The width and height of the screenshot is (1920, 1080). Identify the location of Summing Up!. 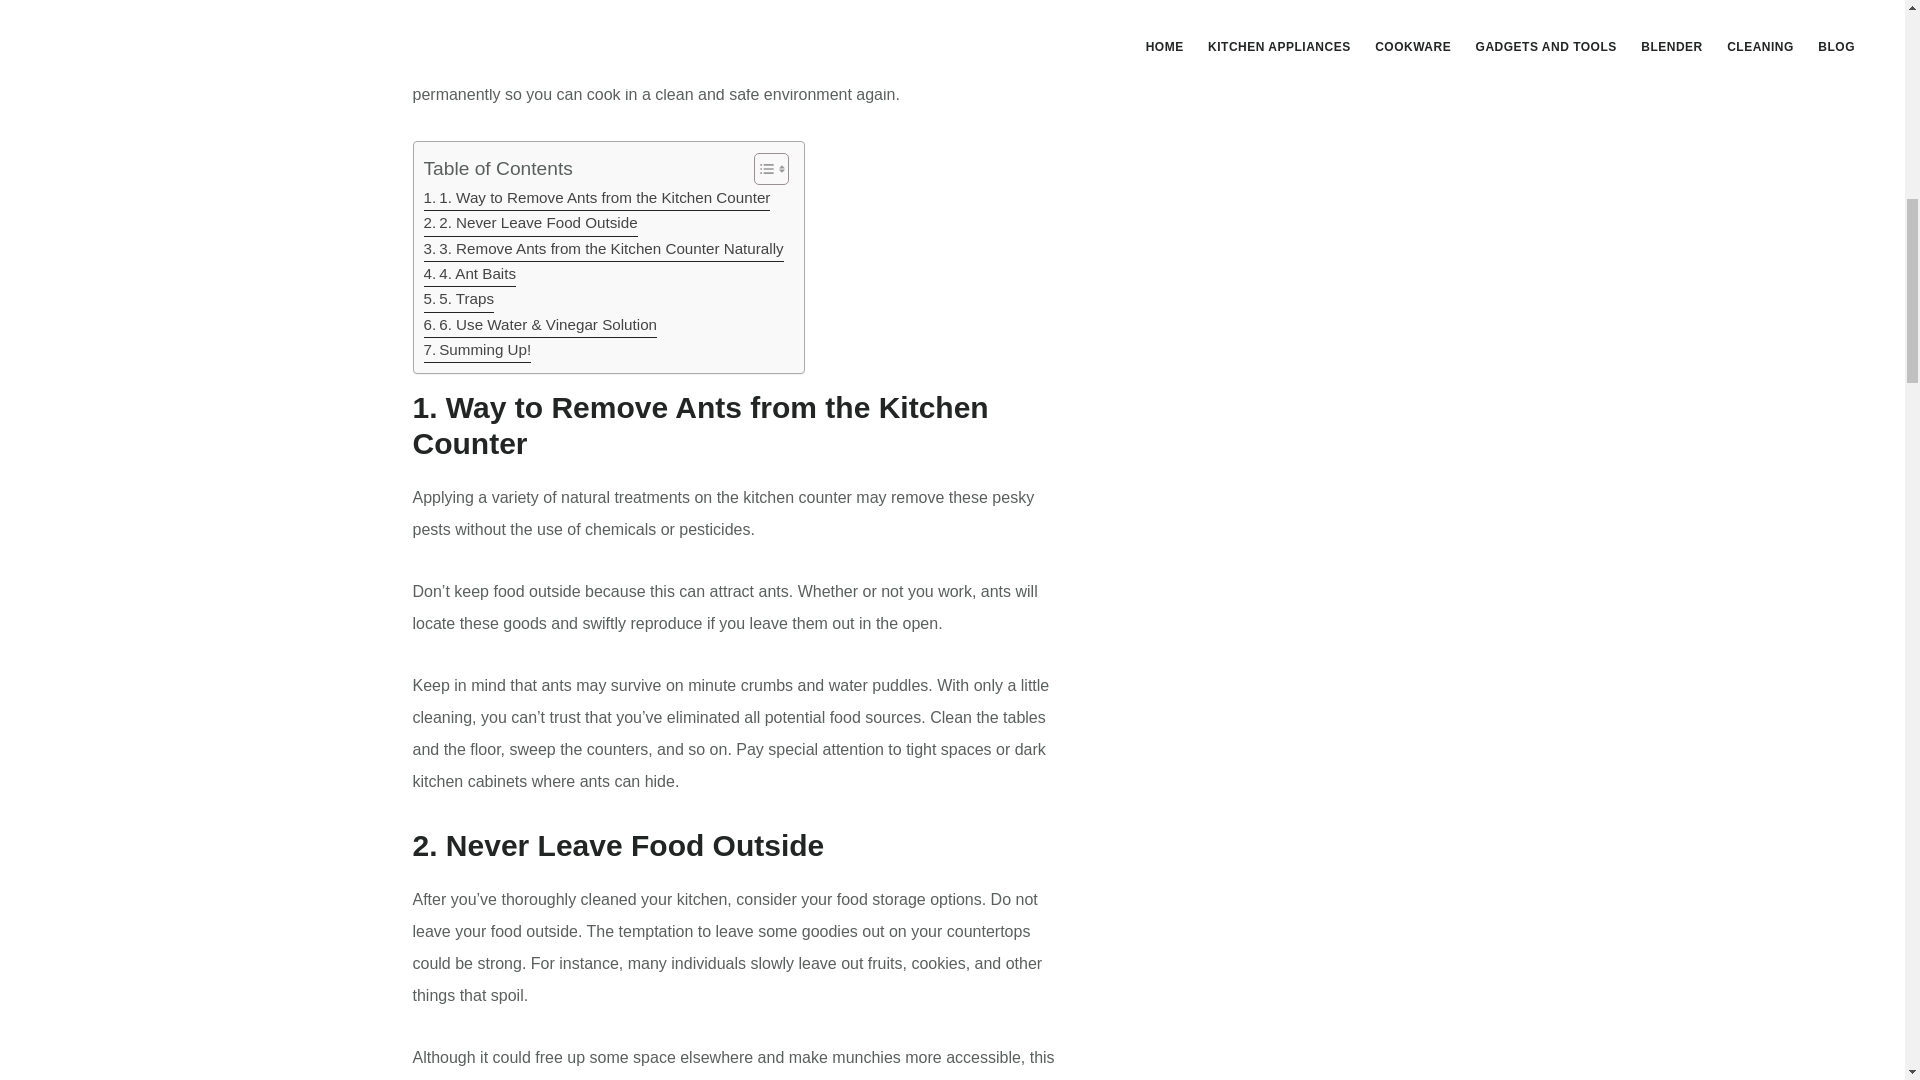
(478, 350).